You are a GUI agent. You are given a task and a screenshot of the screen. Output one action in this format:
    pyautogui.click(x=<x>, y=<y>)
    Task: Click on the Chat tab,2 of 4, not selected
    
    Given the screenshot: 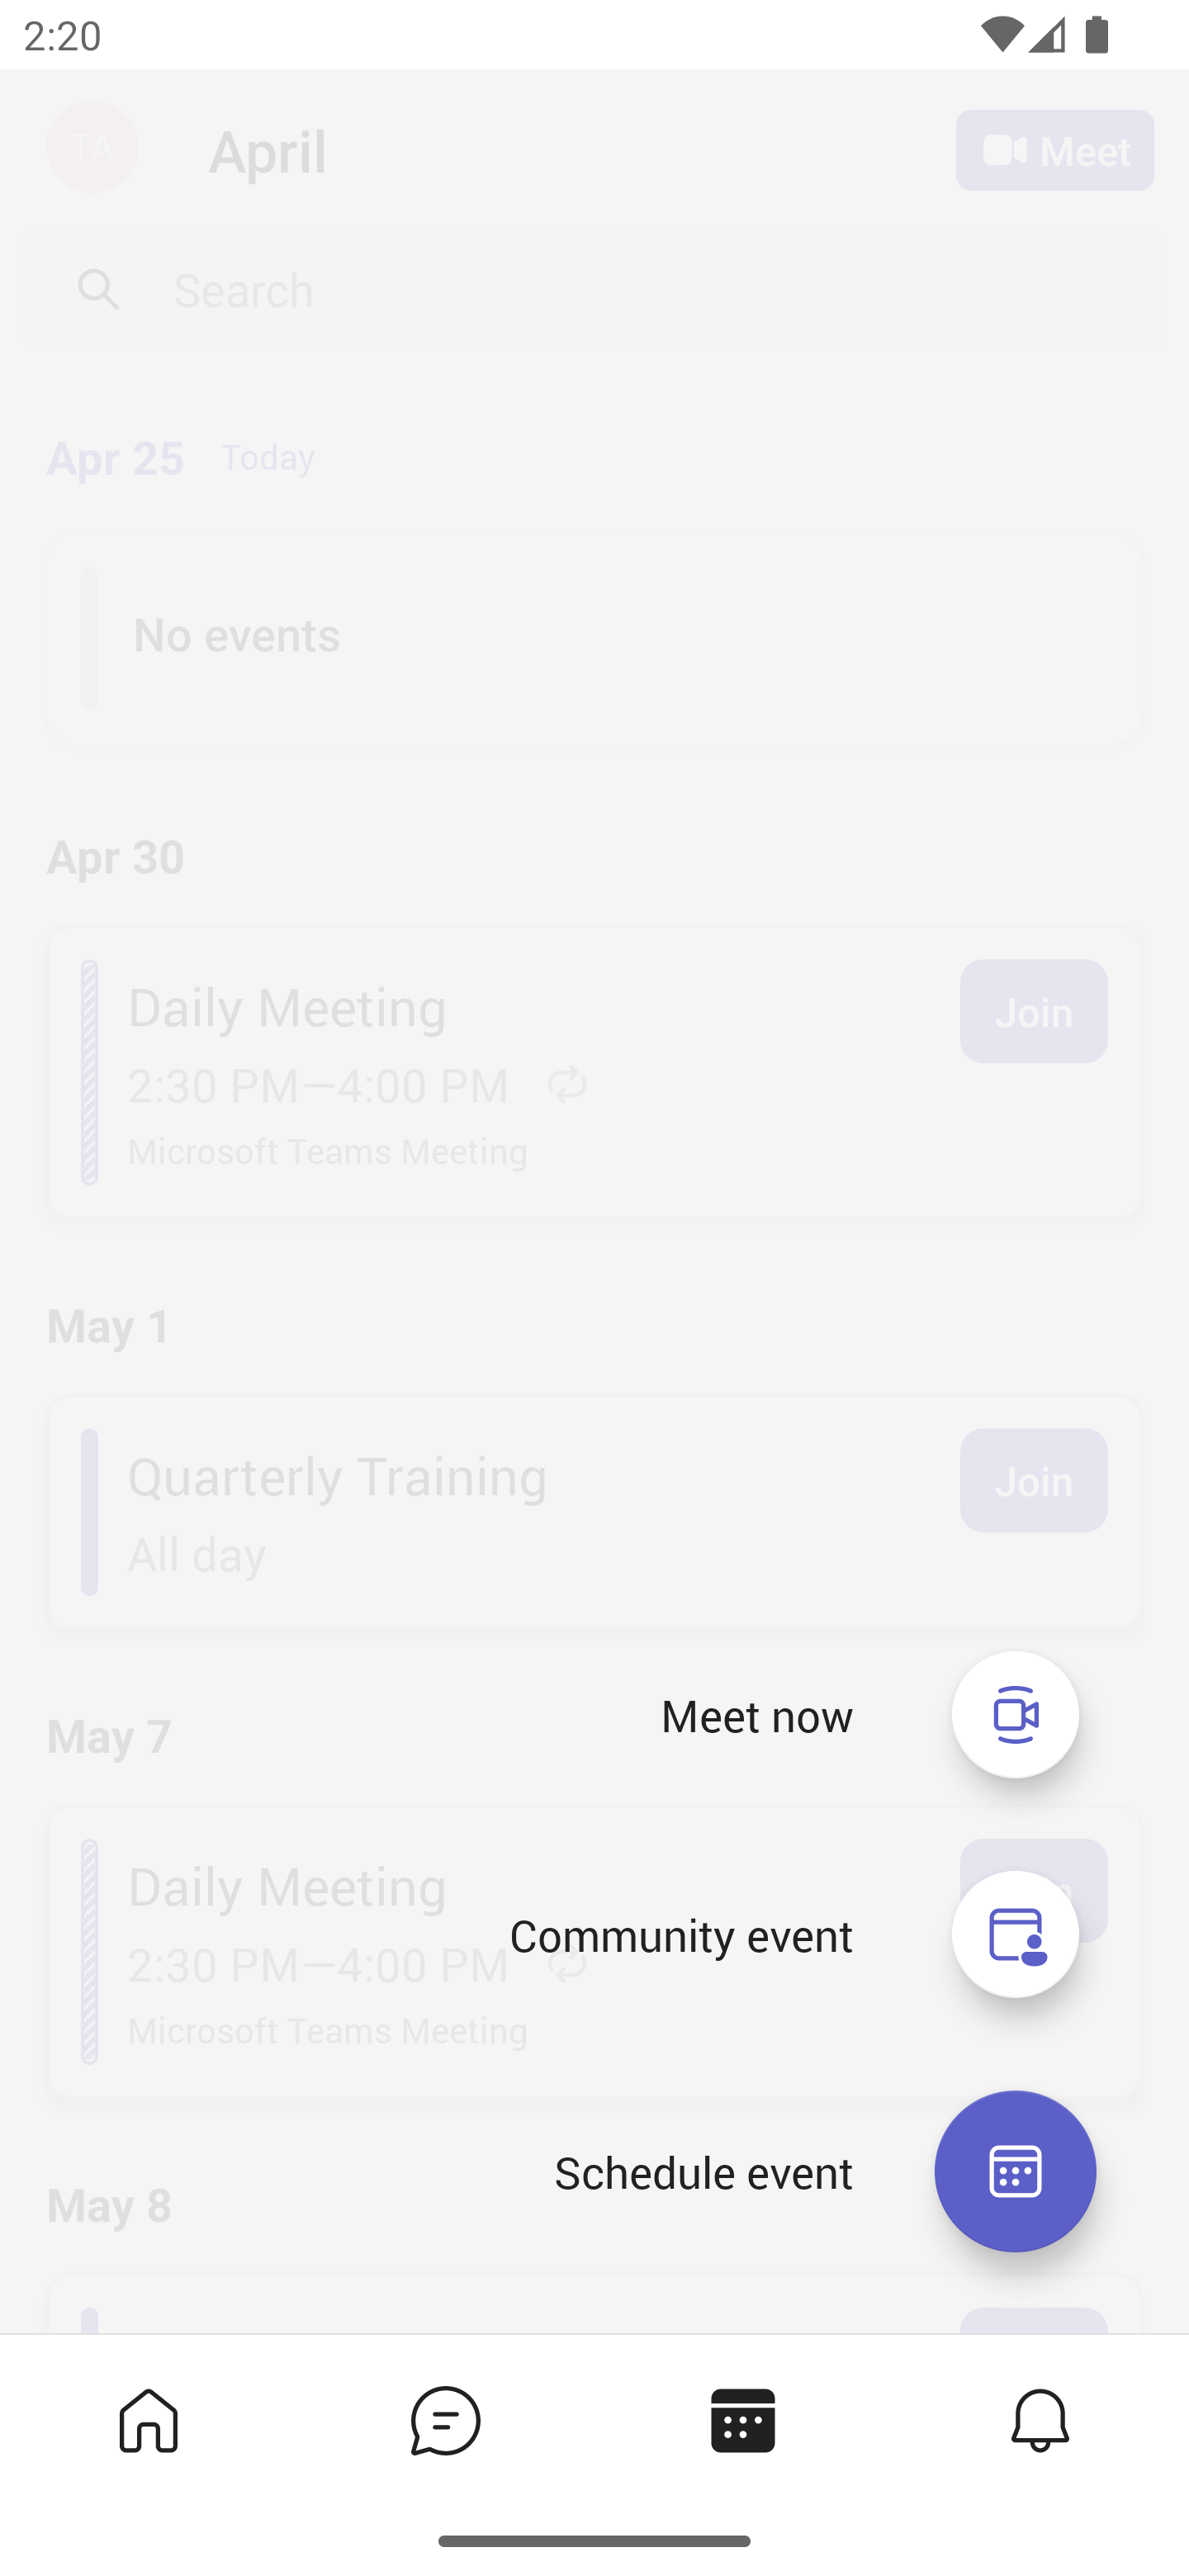 What is the action you would take?
    pyautogui.click(x=444, y=2419)
    